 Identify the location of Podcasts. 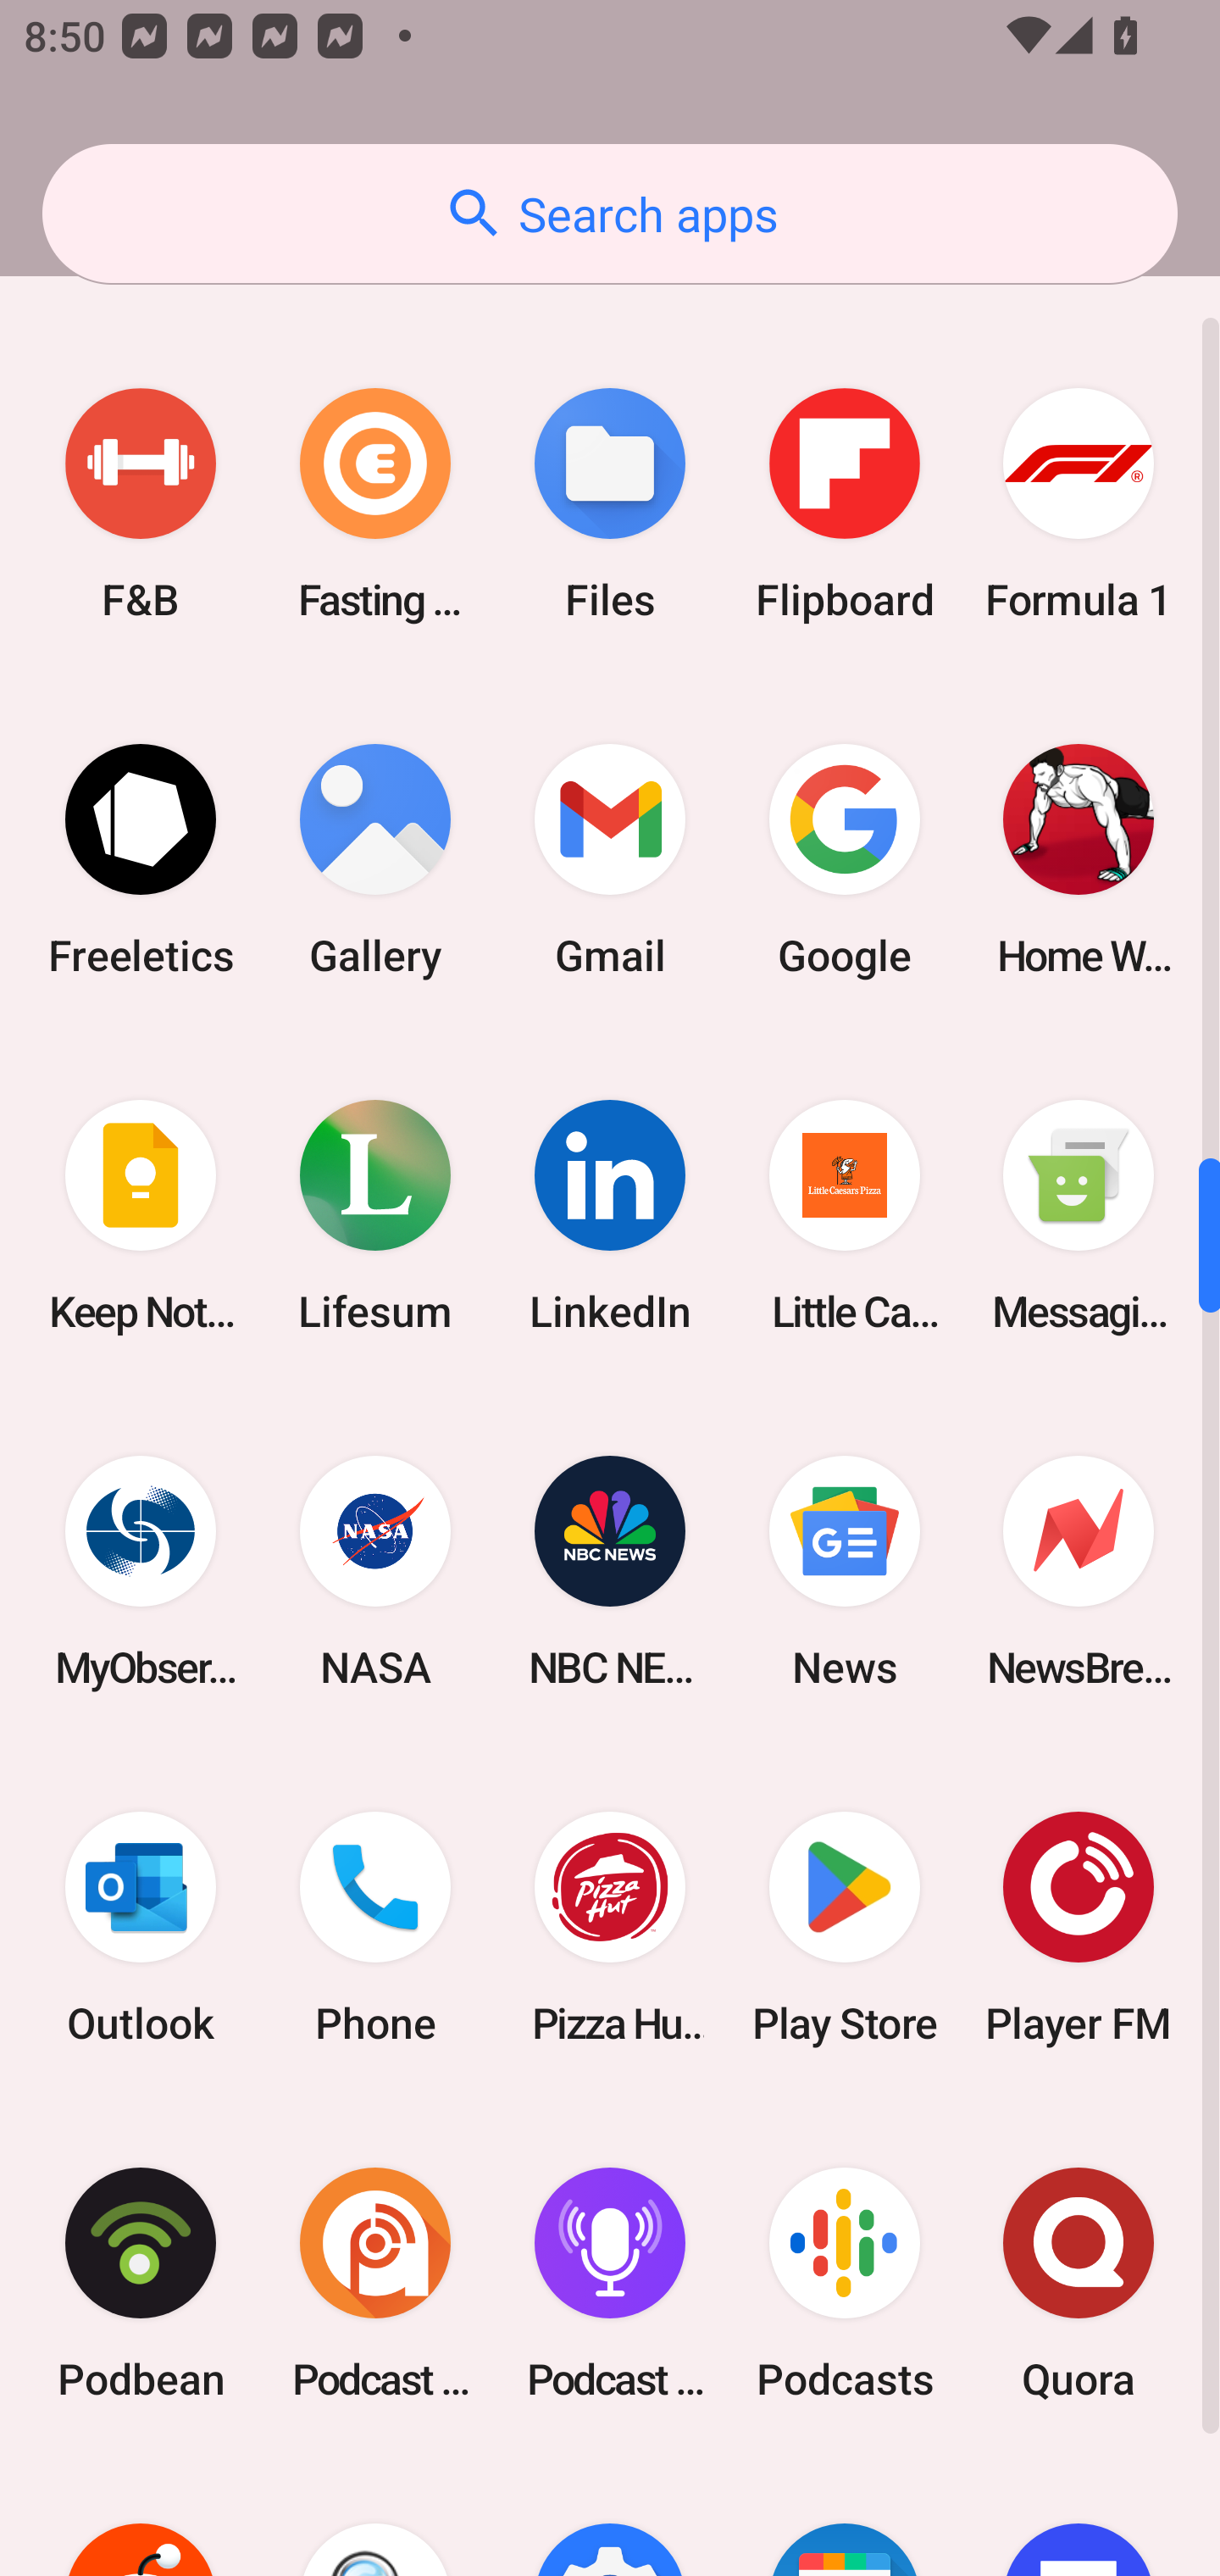
(844, 2283).